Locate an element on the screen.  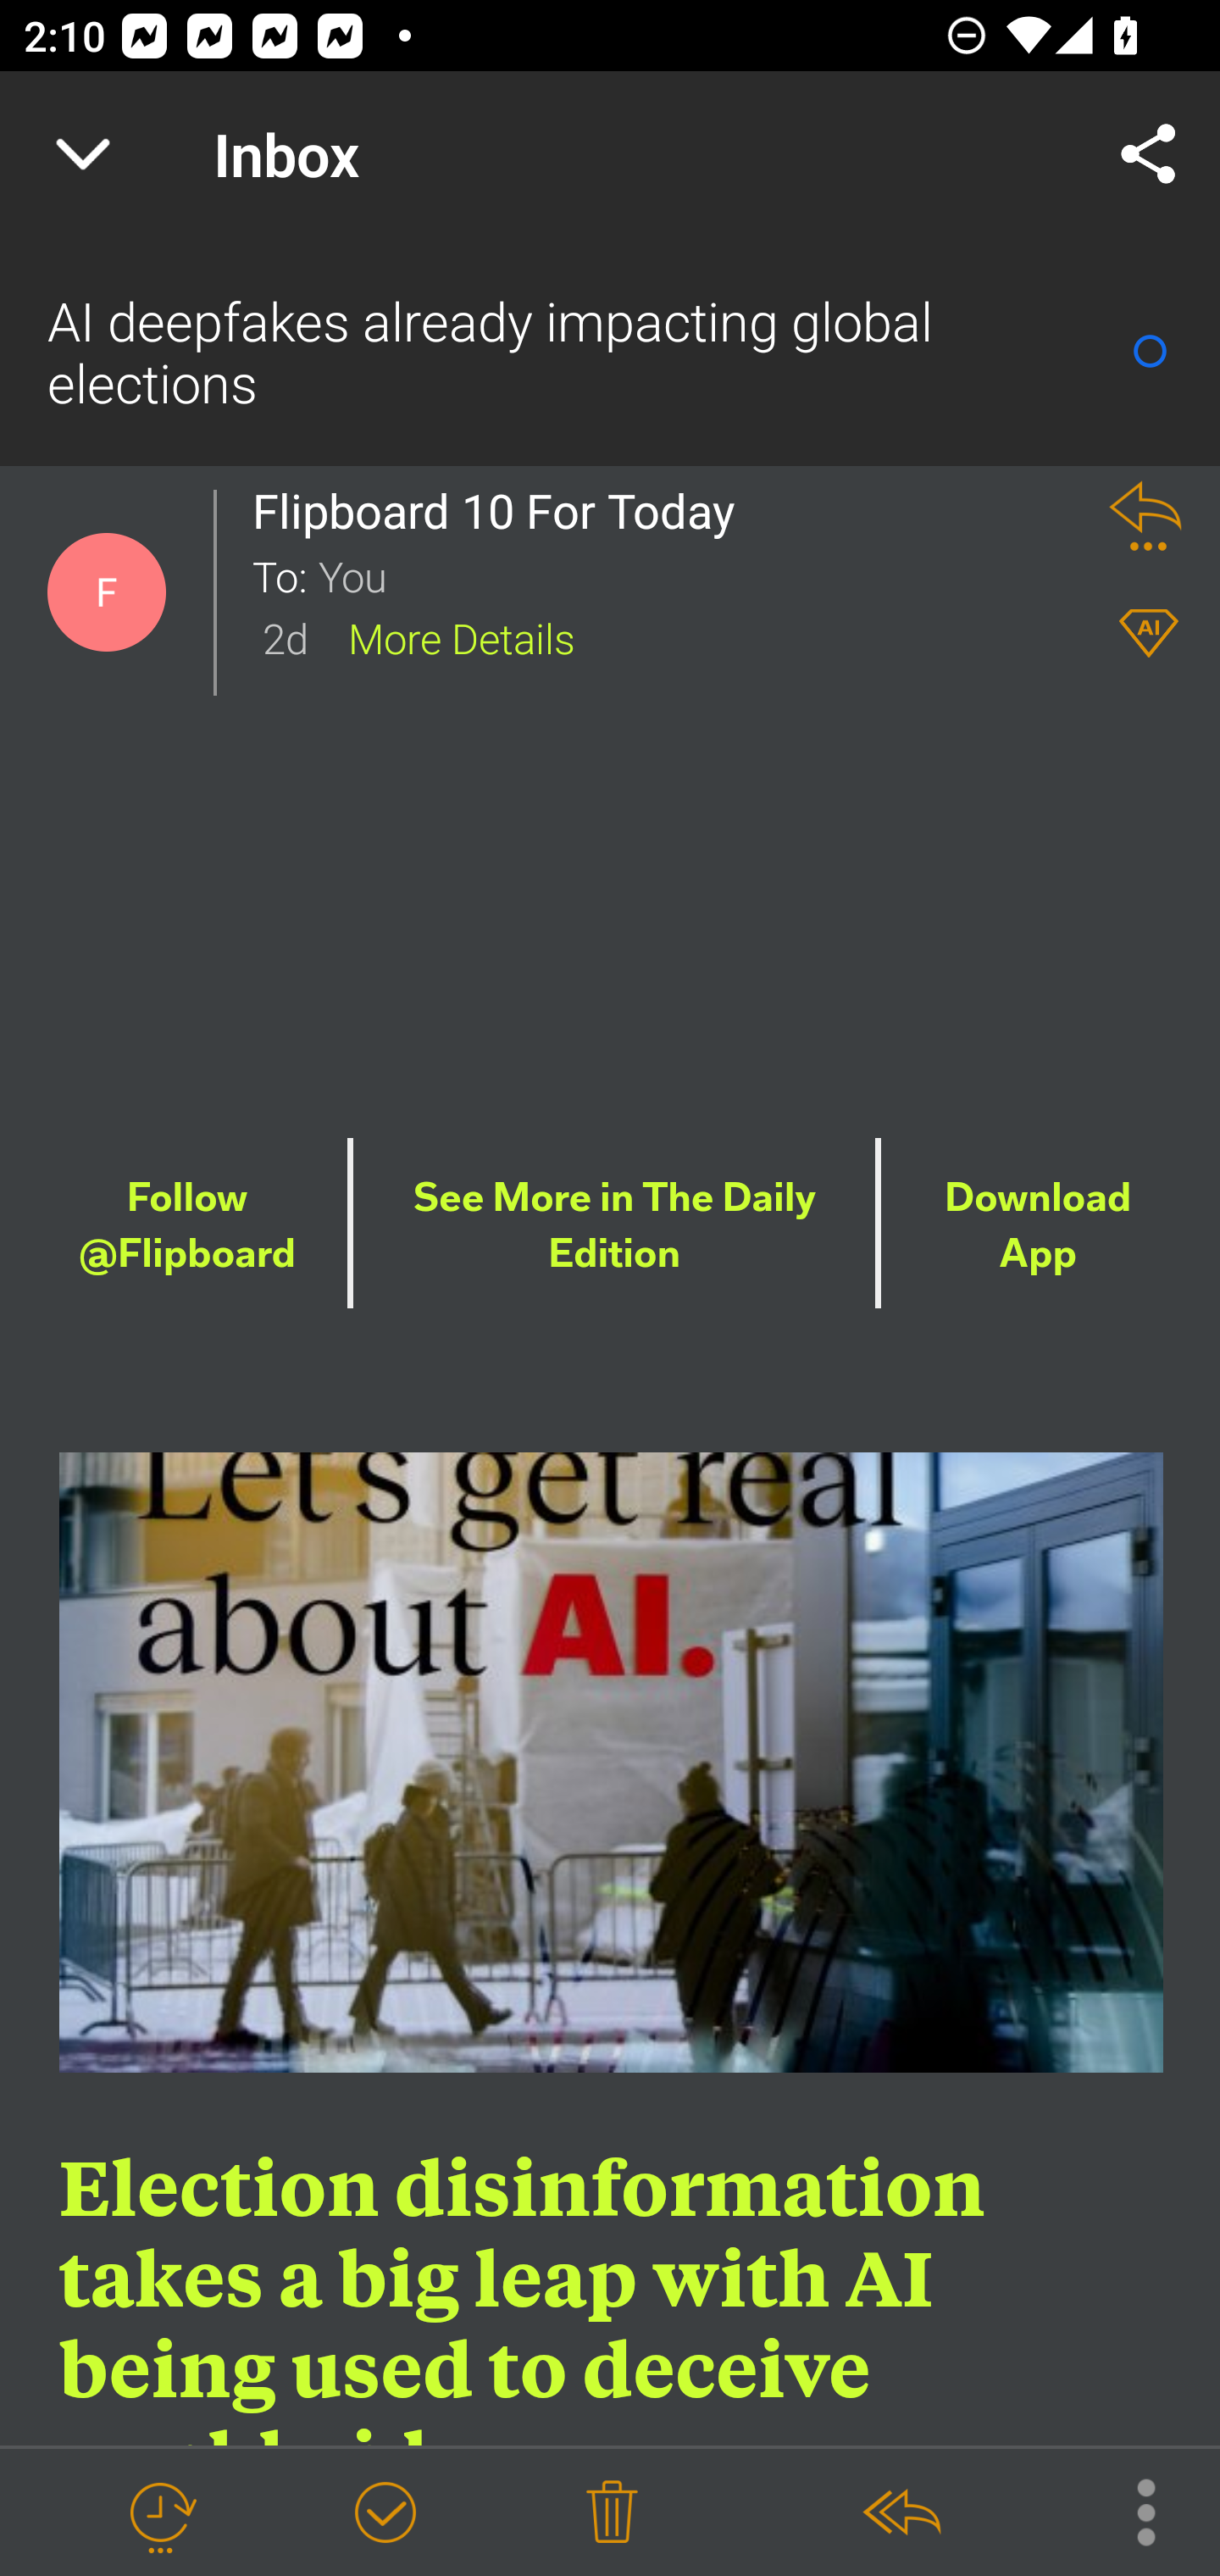
Delete is located at coordinates (612, 2513).